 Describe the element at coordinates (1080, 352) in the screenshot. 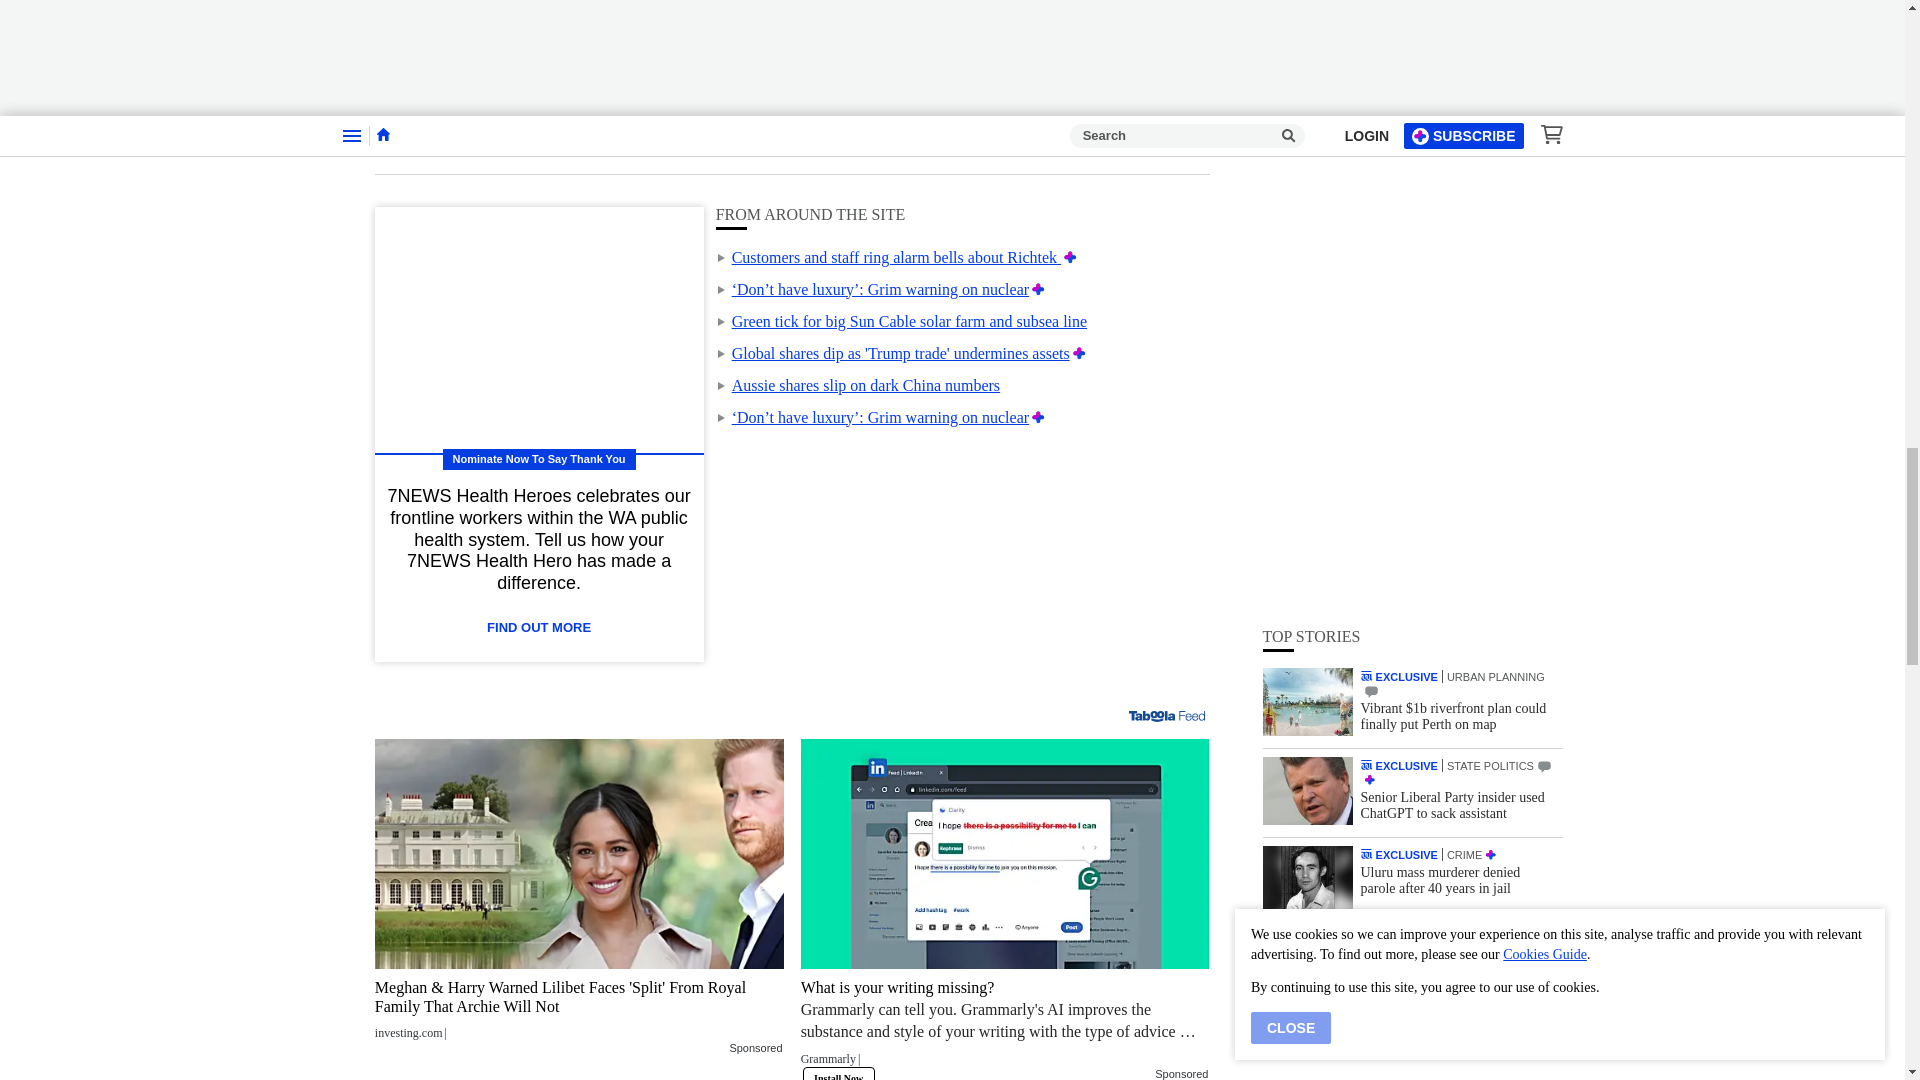

I see `Premium` at that location.